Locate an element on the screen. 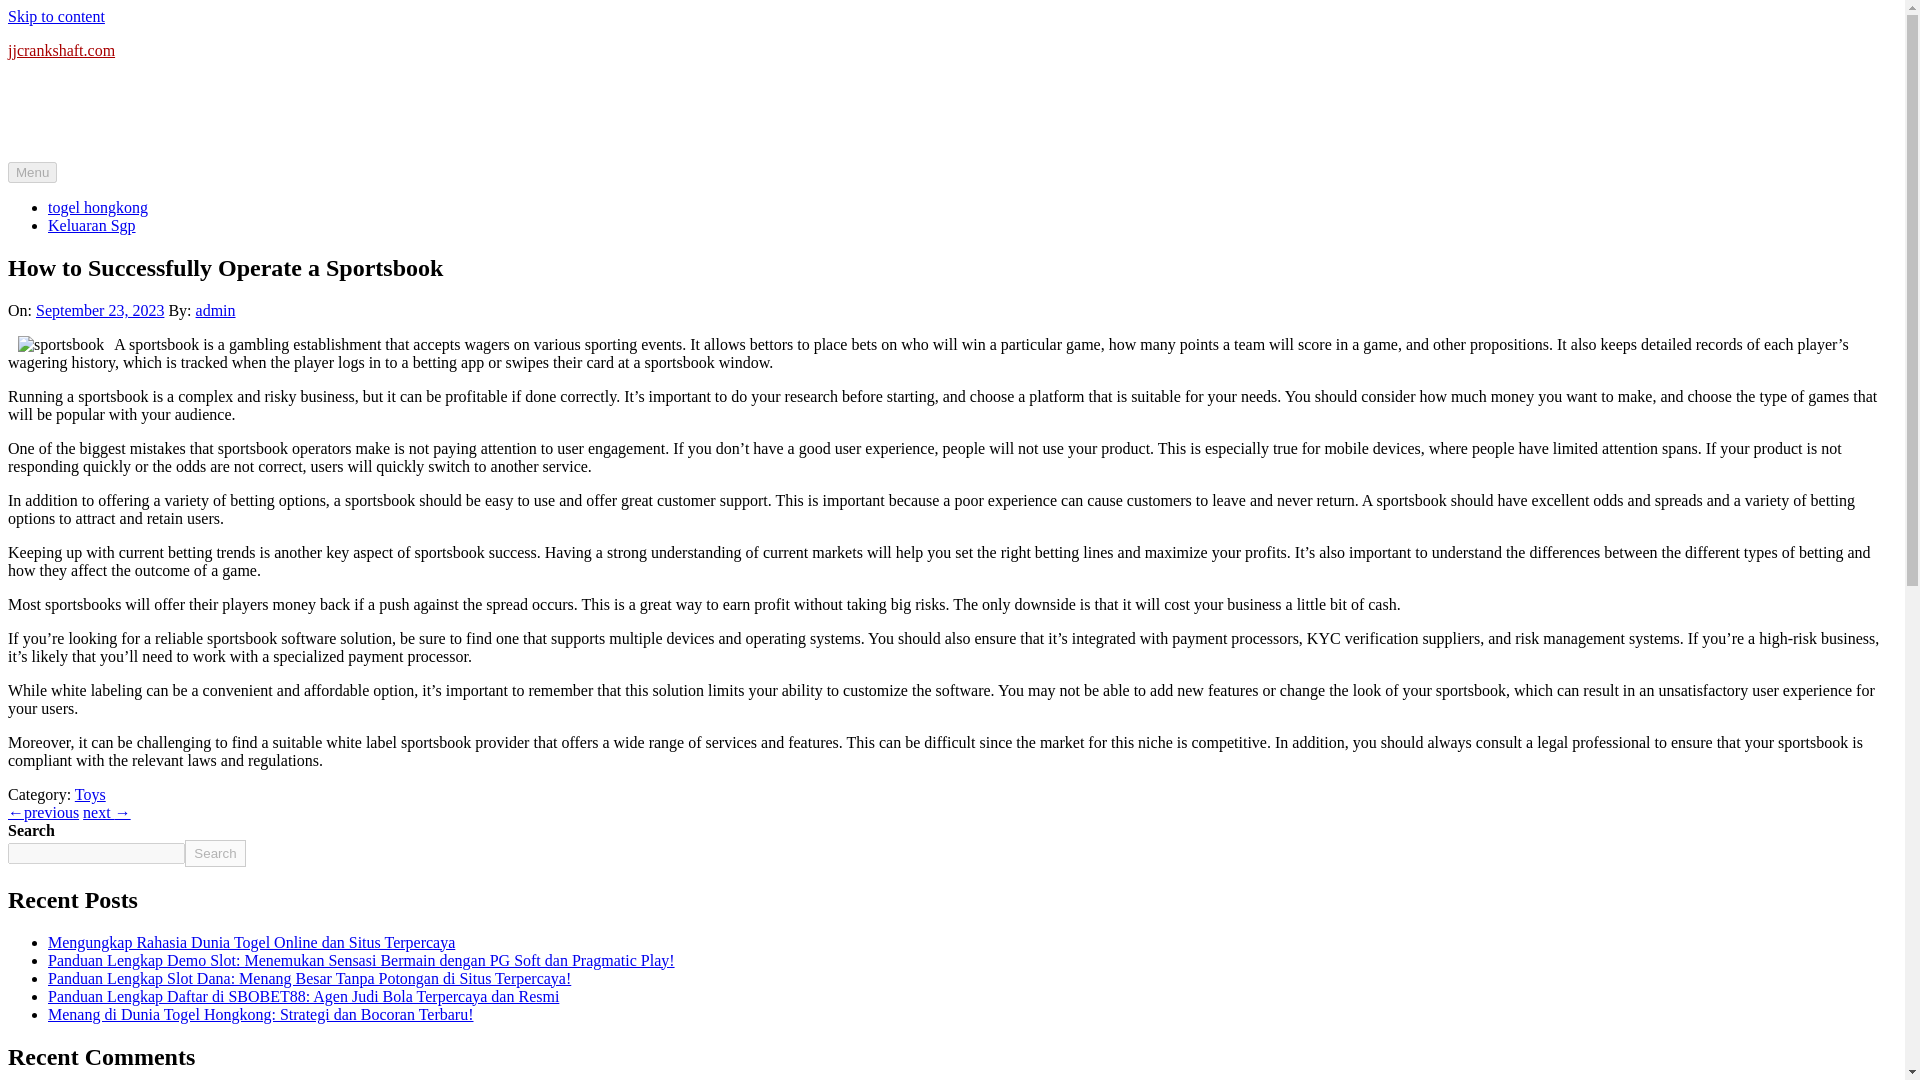 The width and height of the screenshot is (1920, 1080). Skip to content is located at coordinates (56, 16).